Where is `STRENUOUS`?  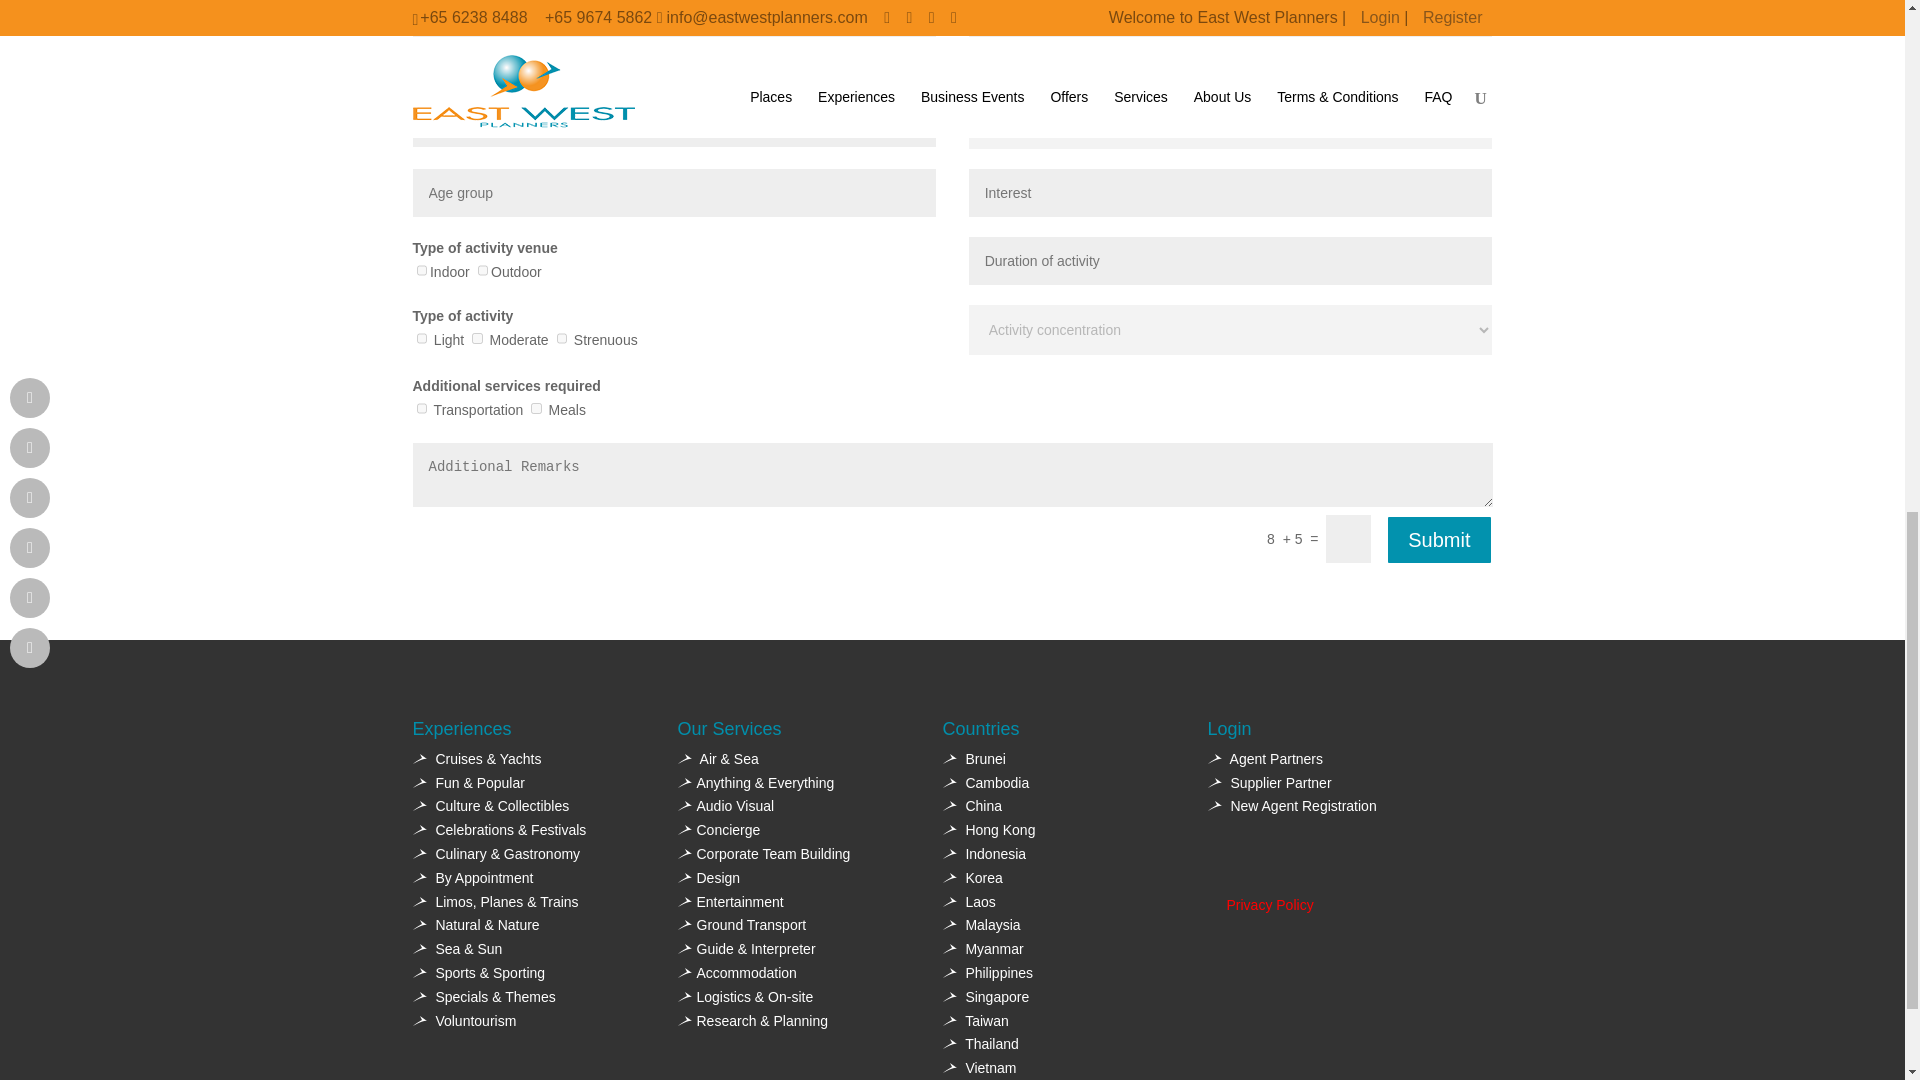
STRENUOUS is located at coordinates (561, 338).